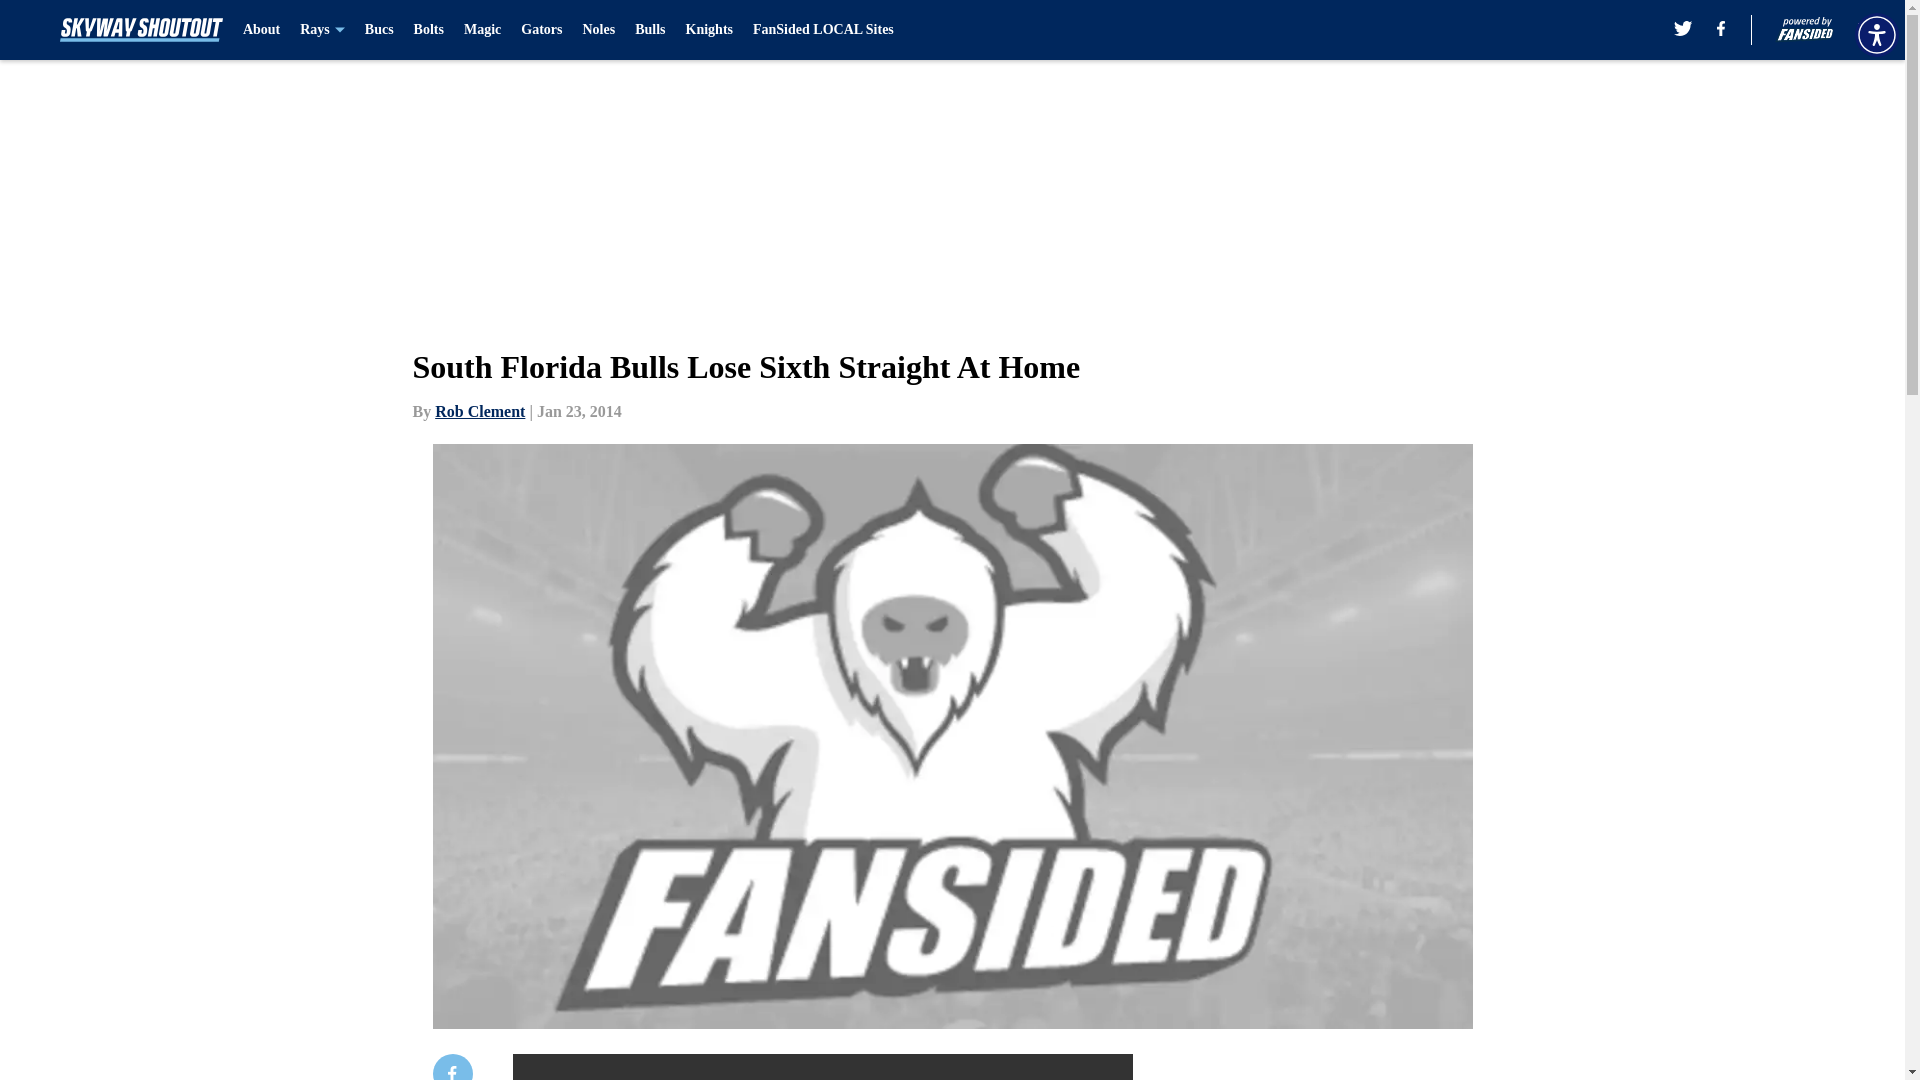  I want to click on Rob Clement, so click(480, 411).